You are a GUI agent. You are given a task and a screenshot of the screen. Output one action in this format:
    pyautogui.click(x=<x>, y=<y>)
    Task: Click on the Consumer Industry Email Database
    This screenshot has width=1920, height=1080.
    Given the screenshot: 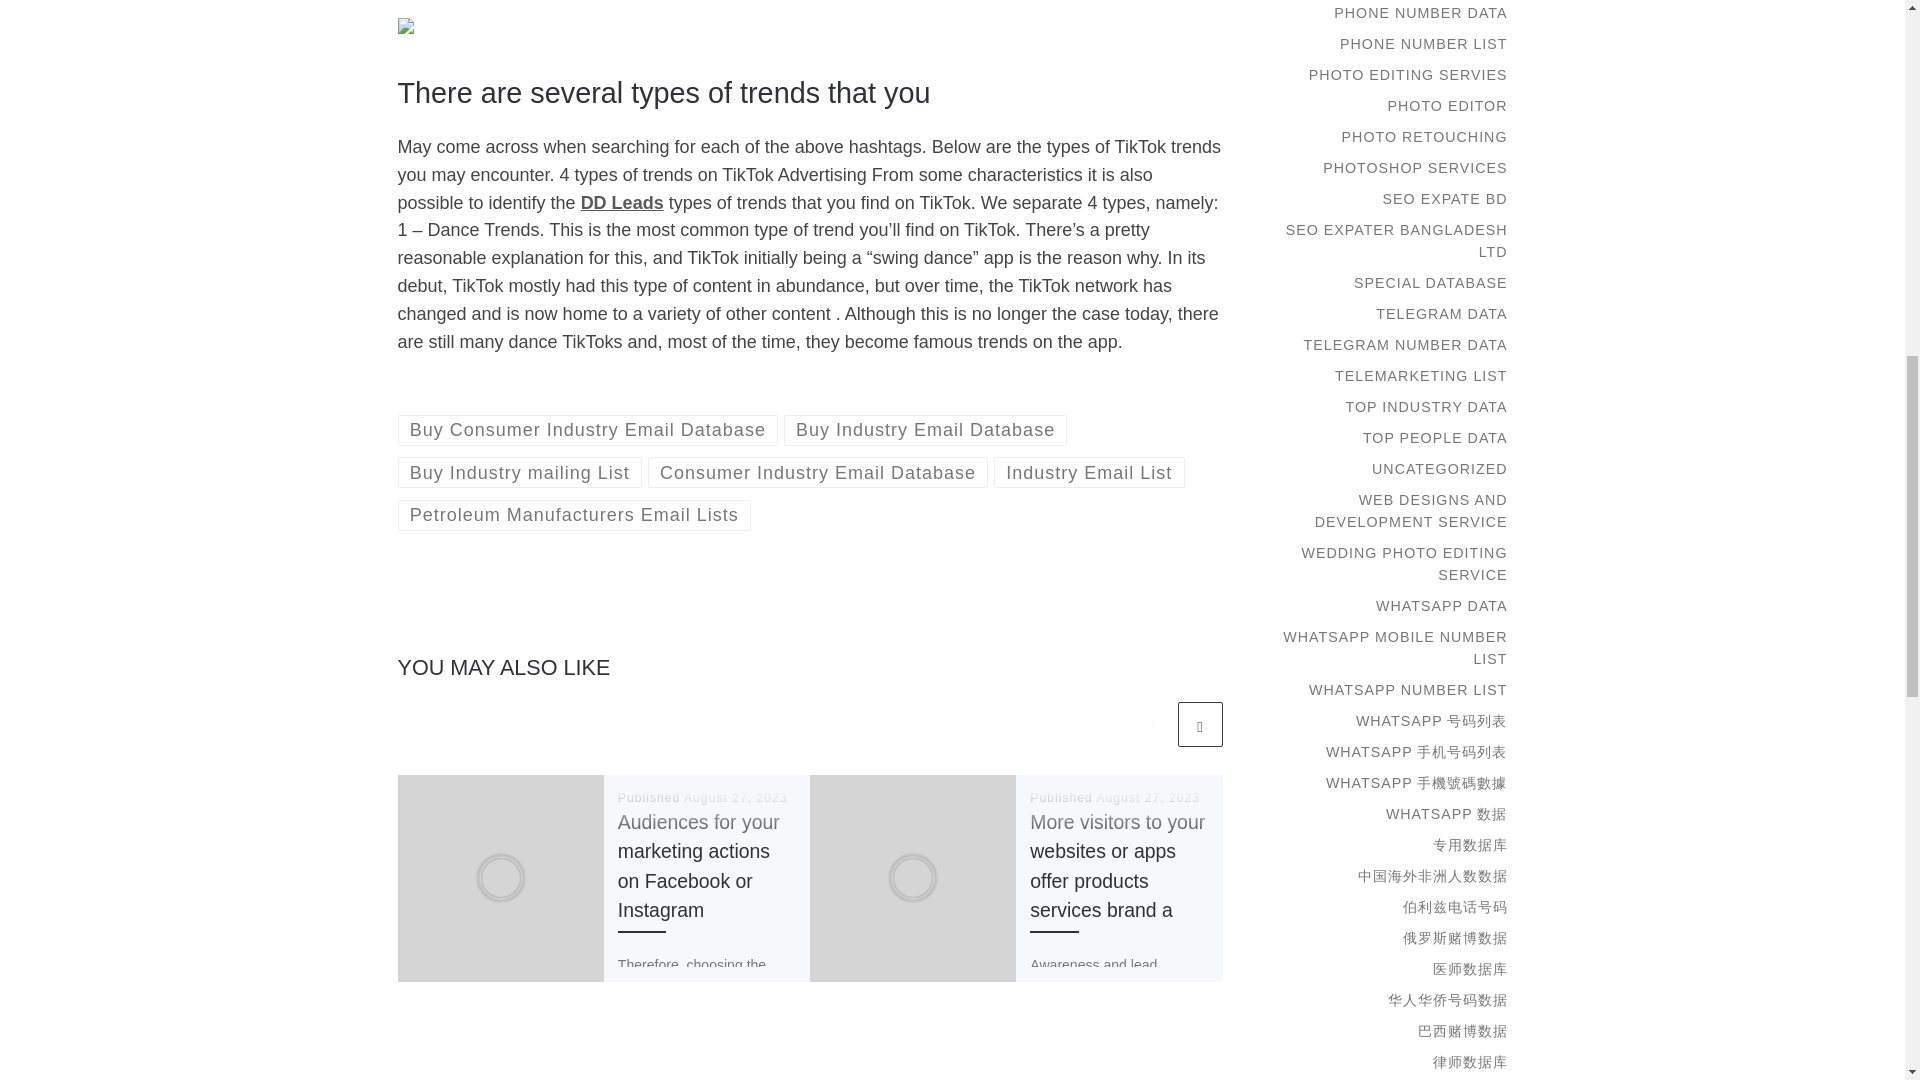 What is the action you would take?
    pyautogui.click(x=818, y=472)
    